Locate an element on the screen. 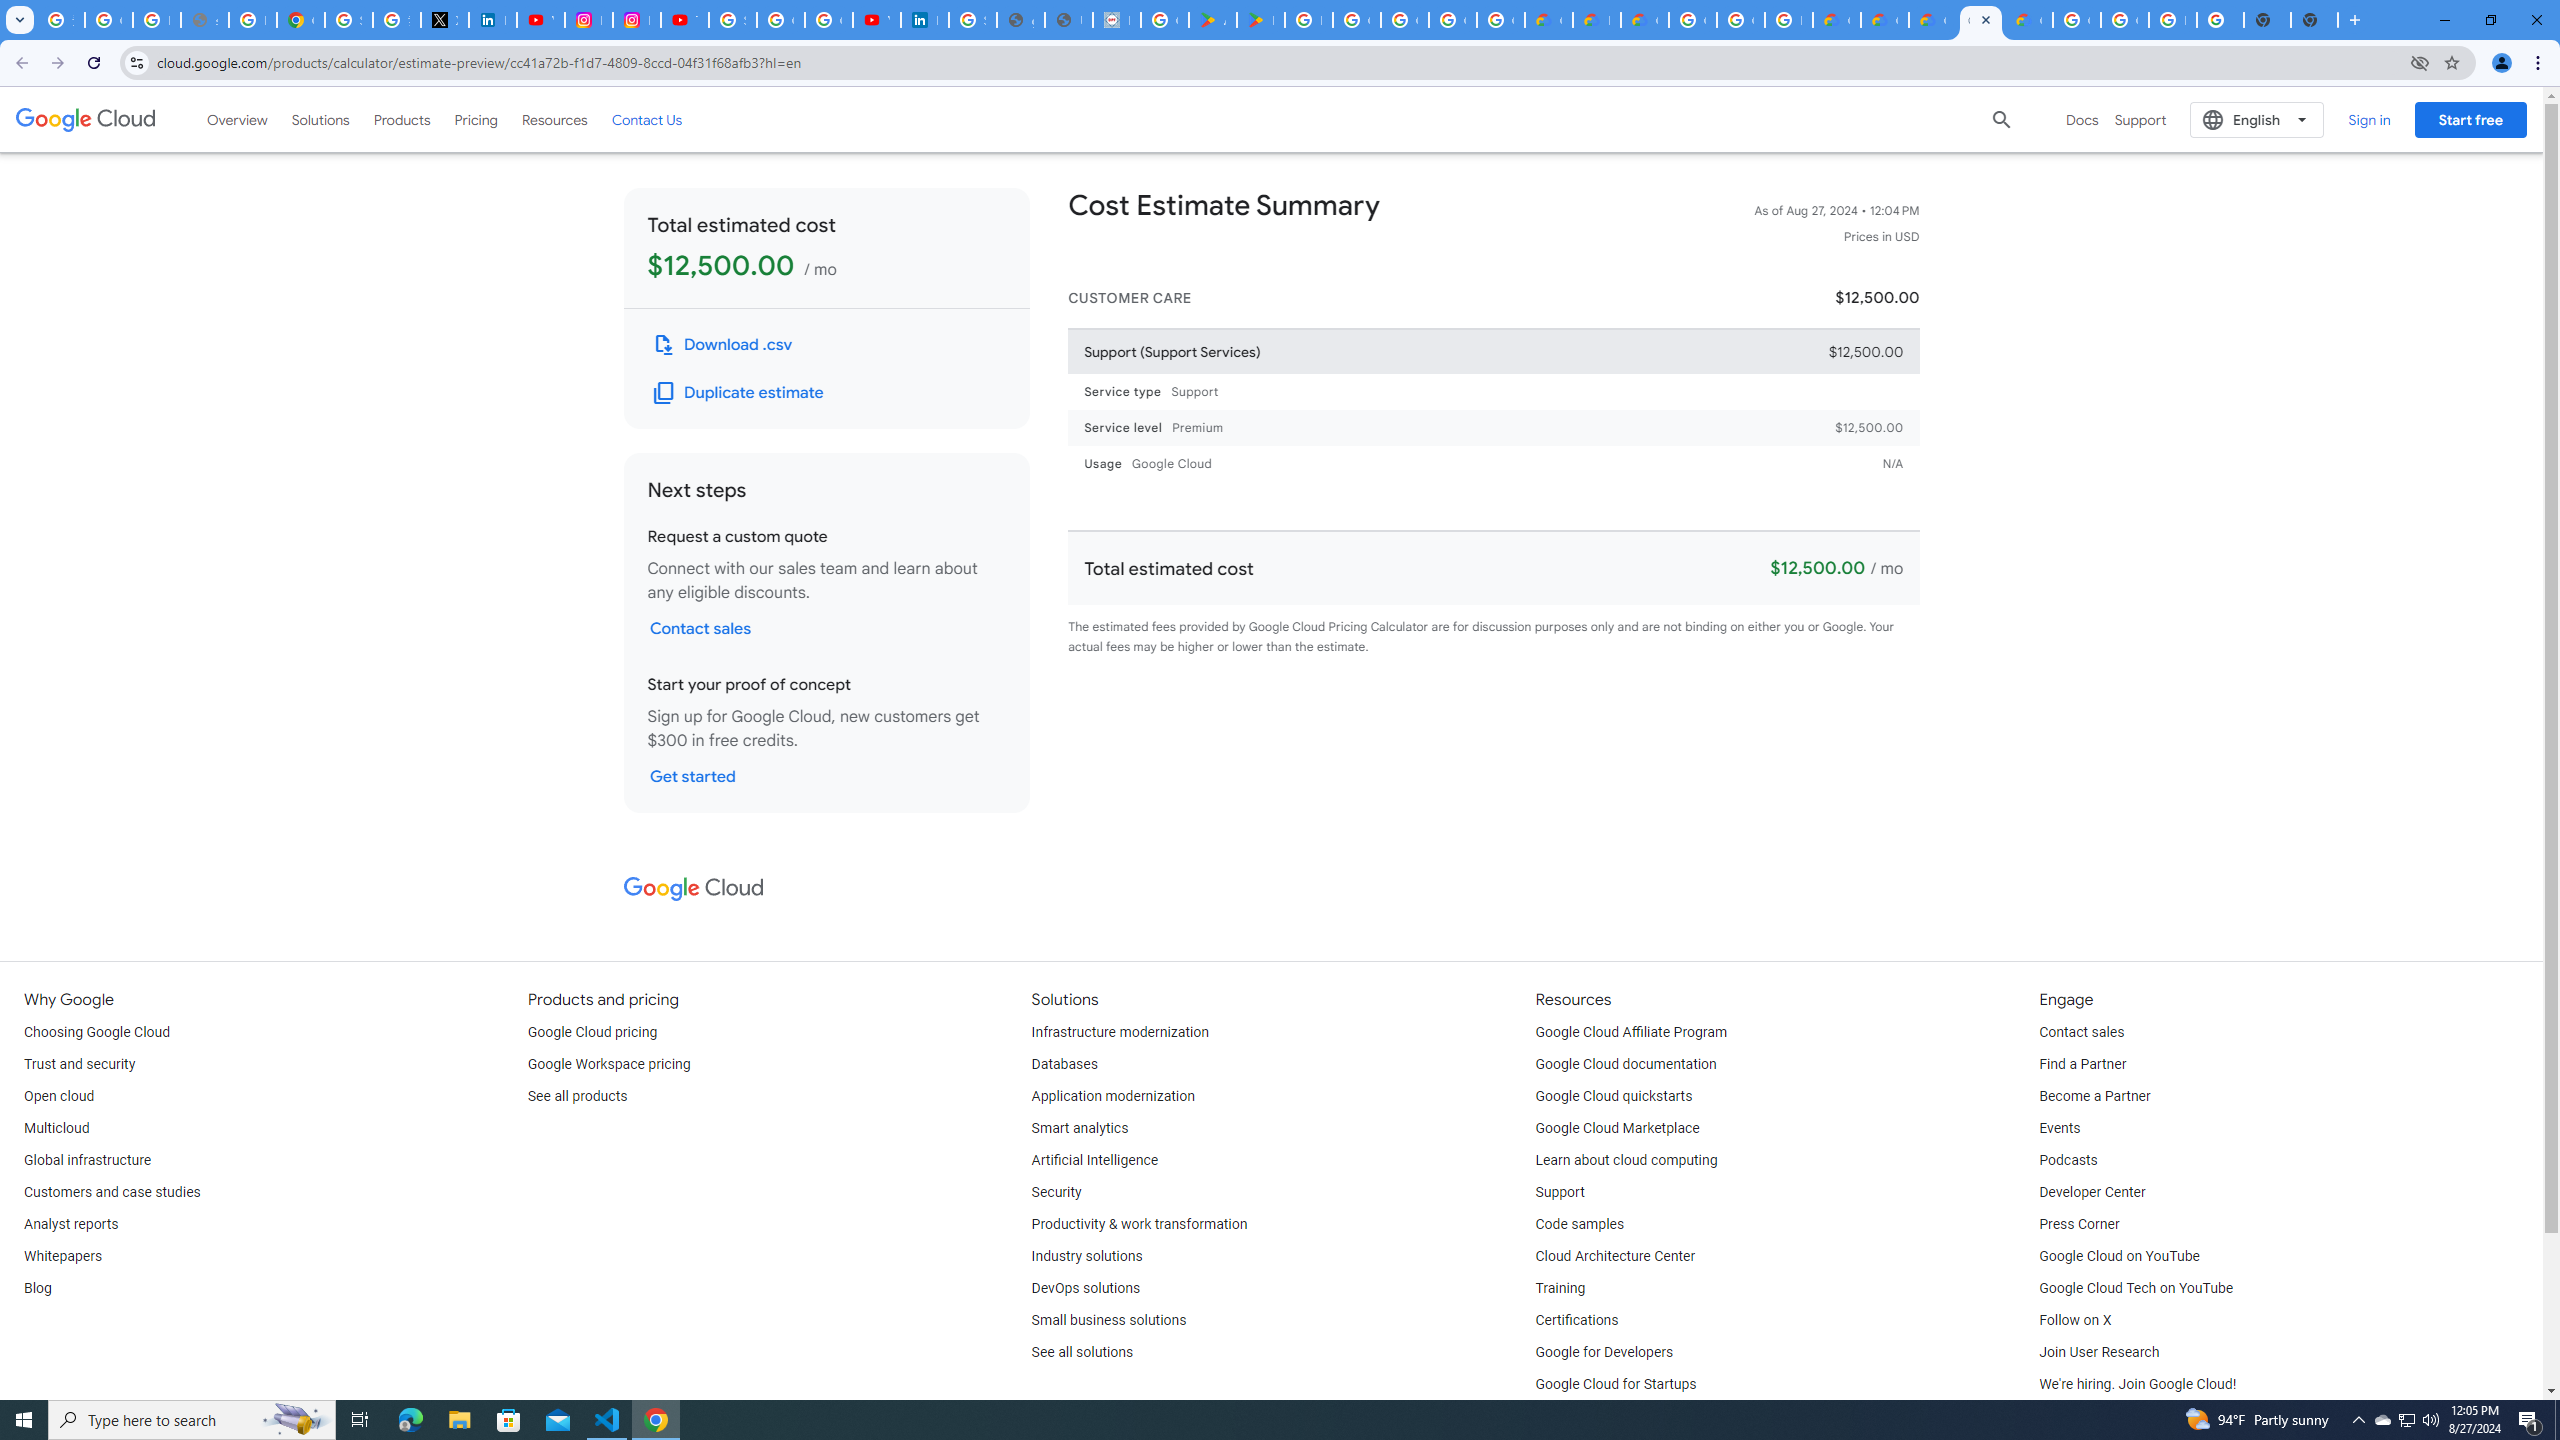 The image size is (2560, 1440). Google Cloud on YouTube is located at coordinates (2118, 1256).